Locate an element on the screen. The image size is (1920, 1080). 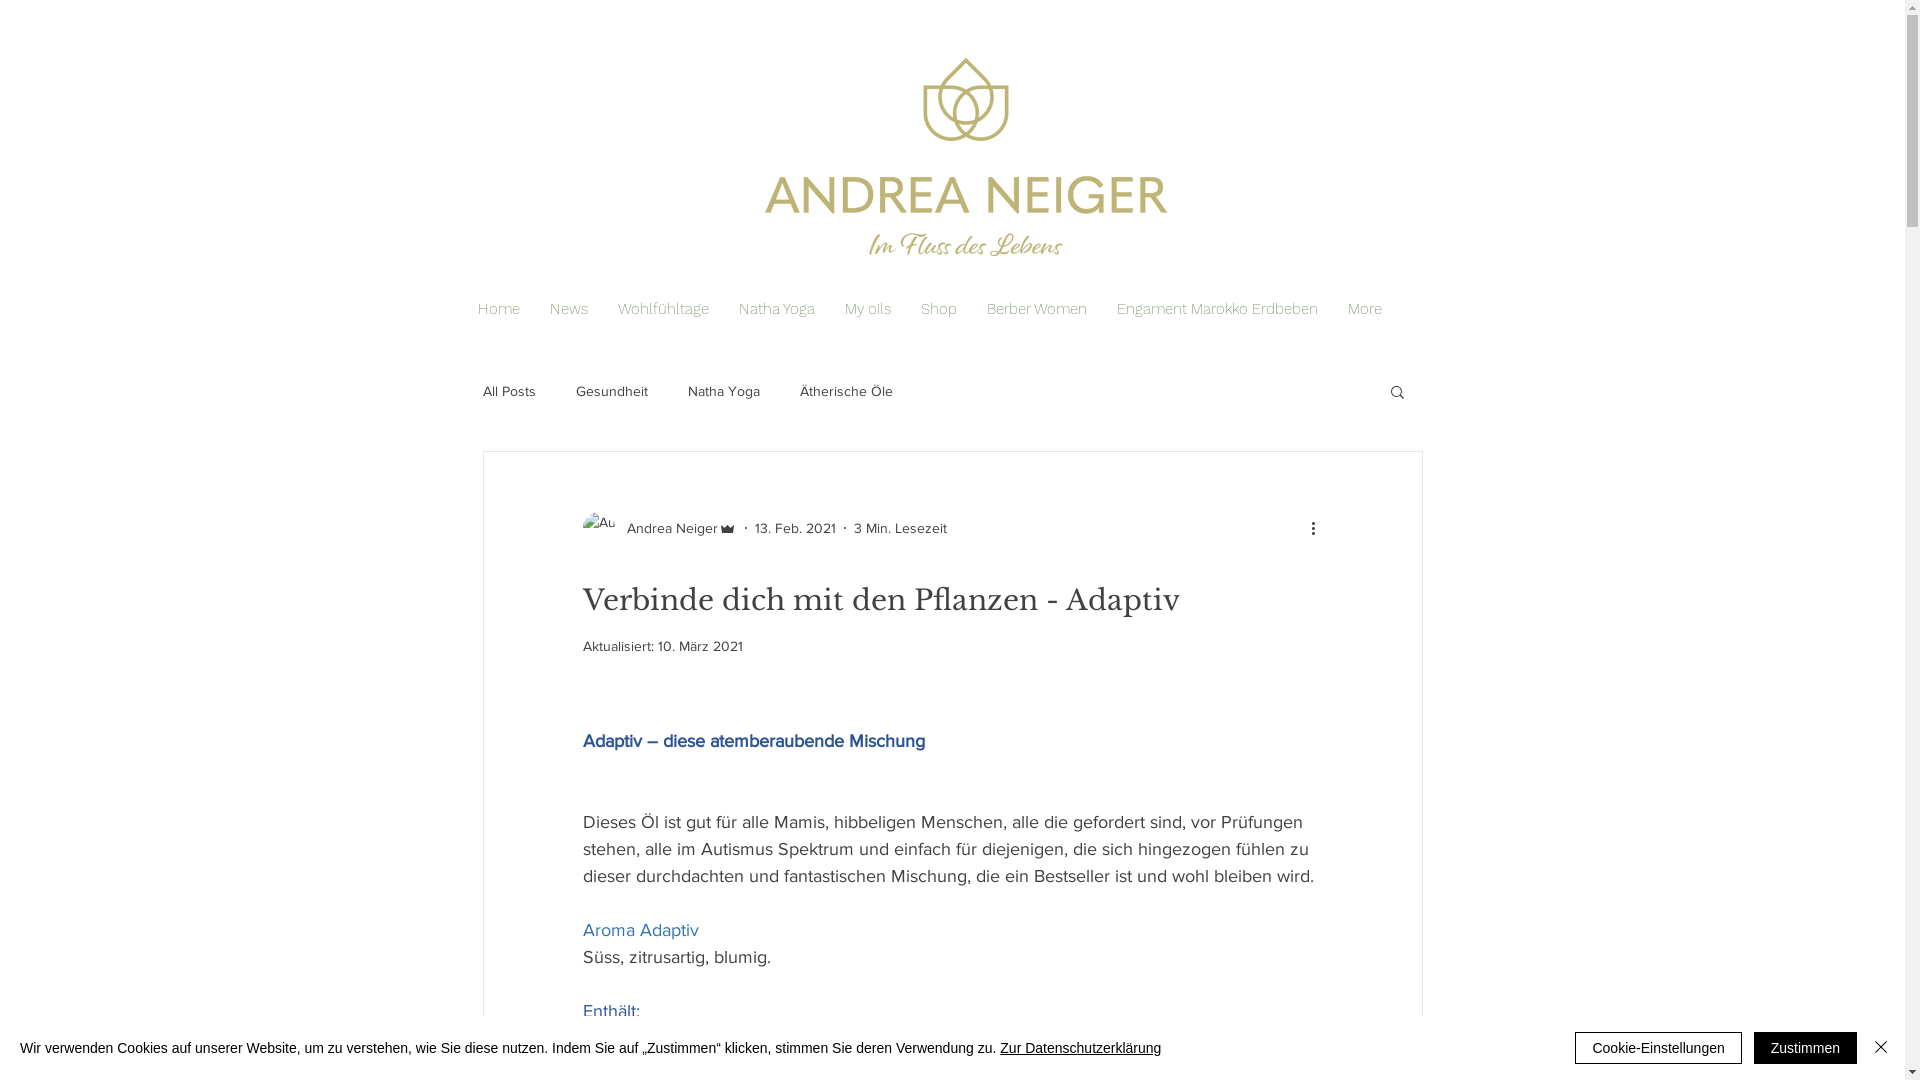
Cookie-Einstellungen is located at coordinates (1658, 1048).